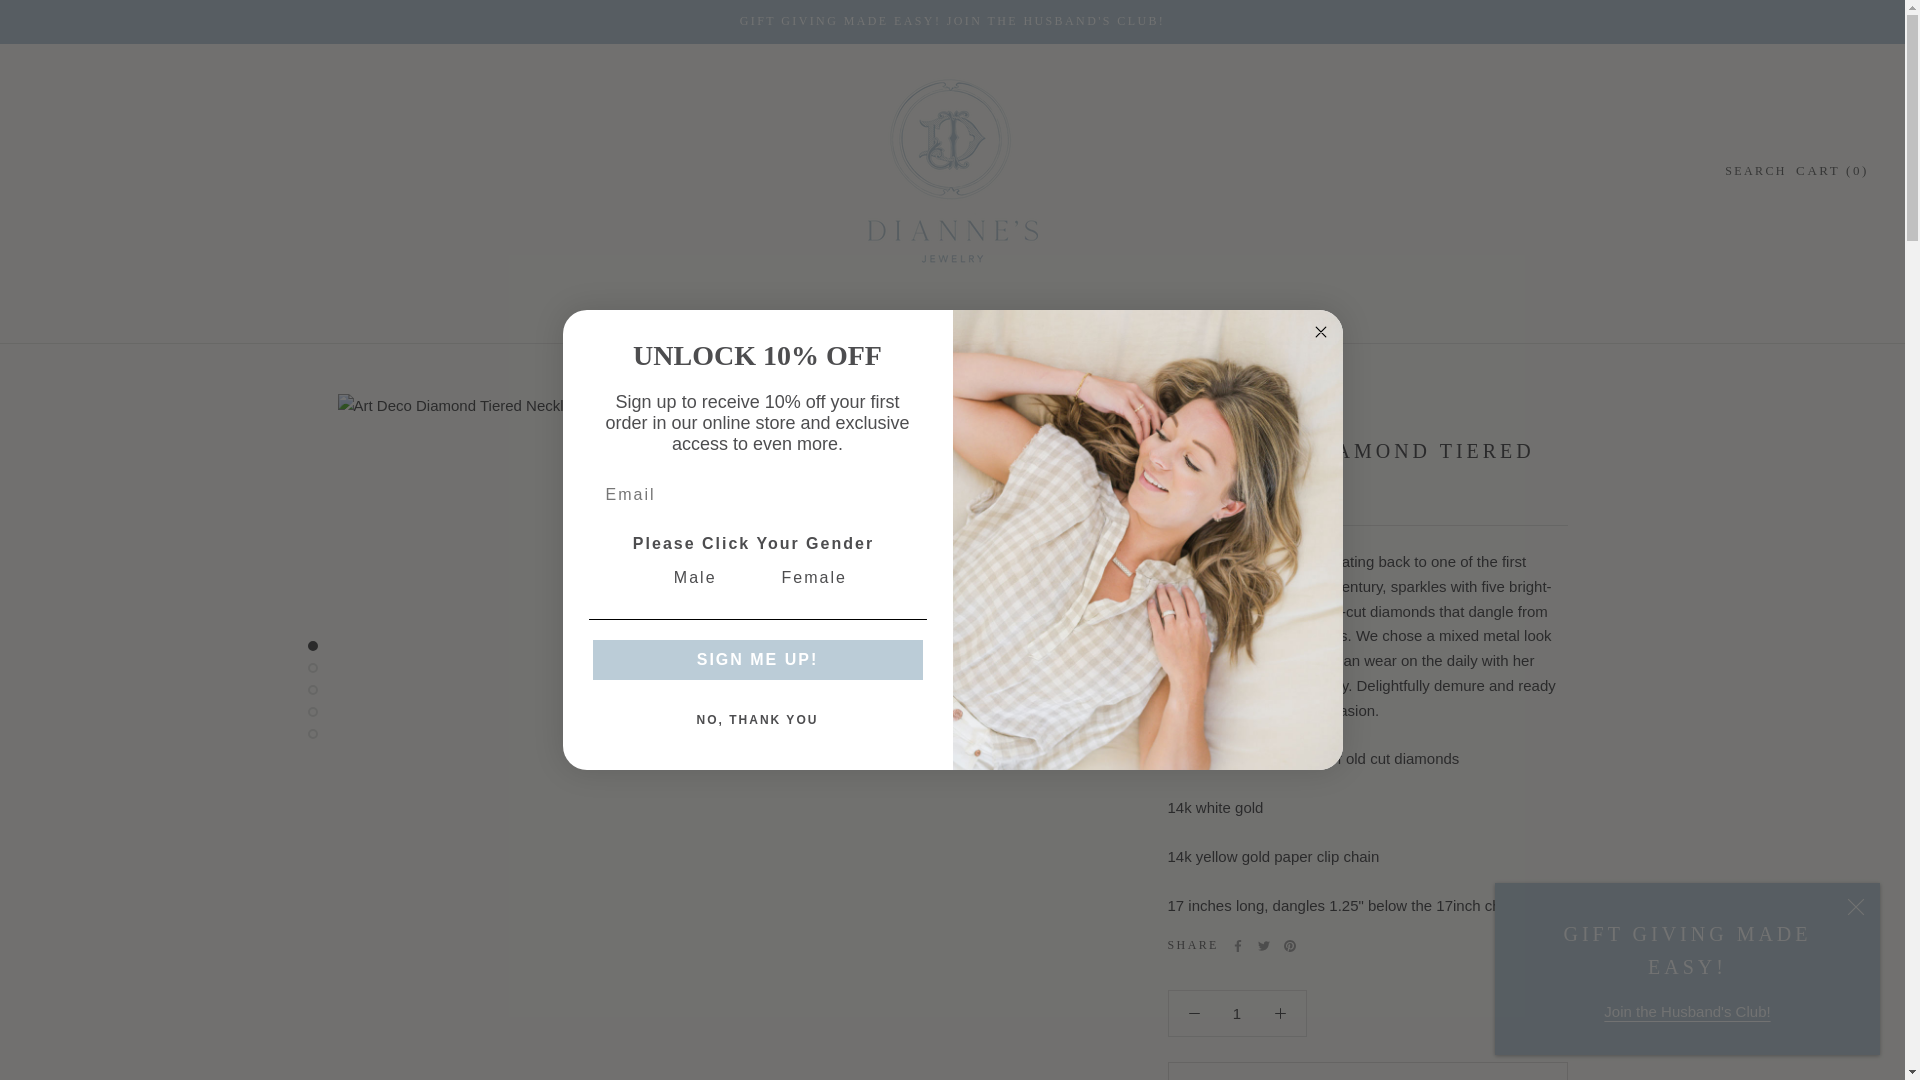  I want to click on Join the Husband's Club!, so click(1285, 312).